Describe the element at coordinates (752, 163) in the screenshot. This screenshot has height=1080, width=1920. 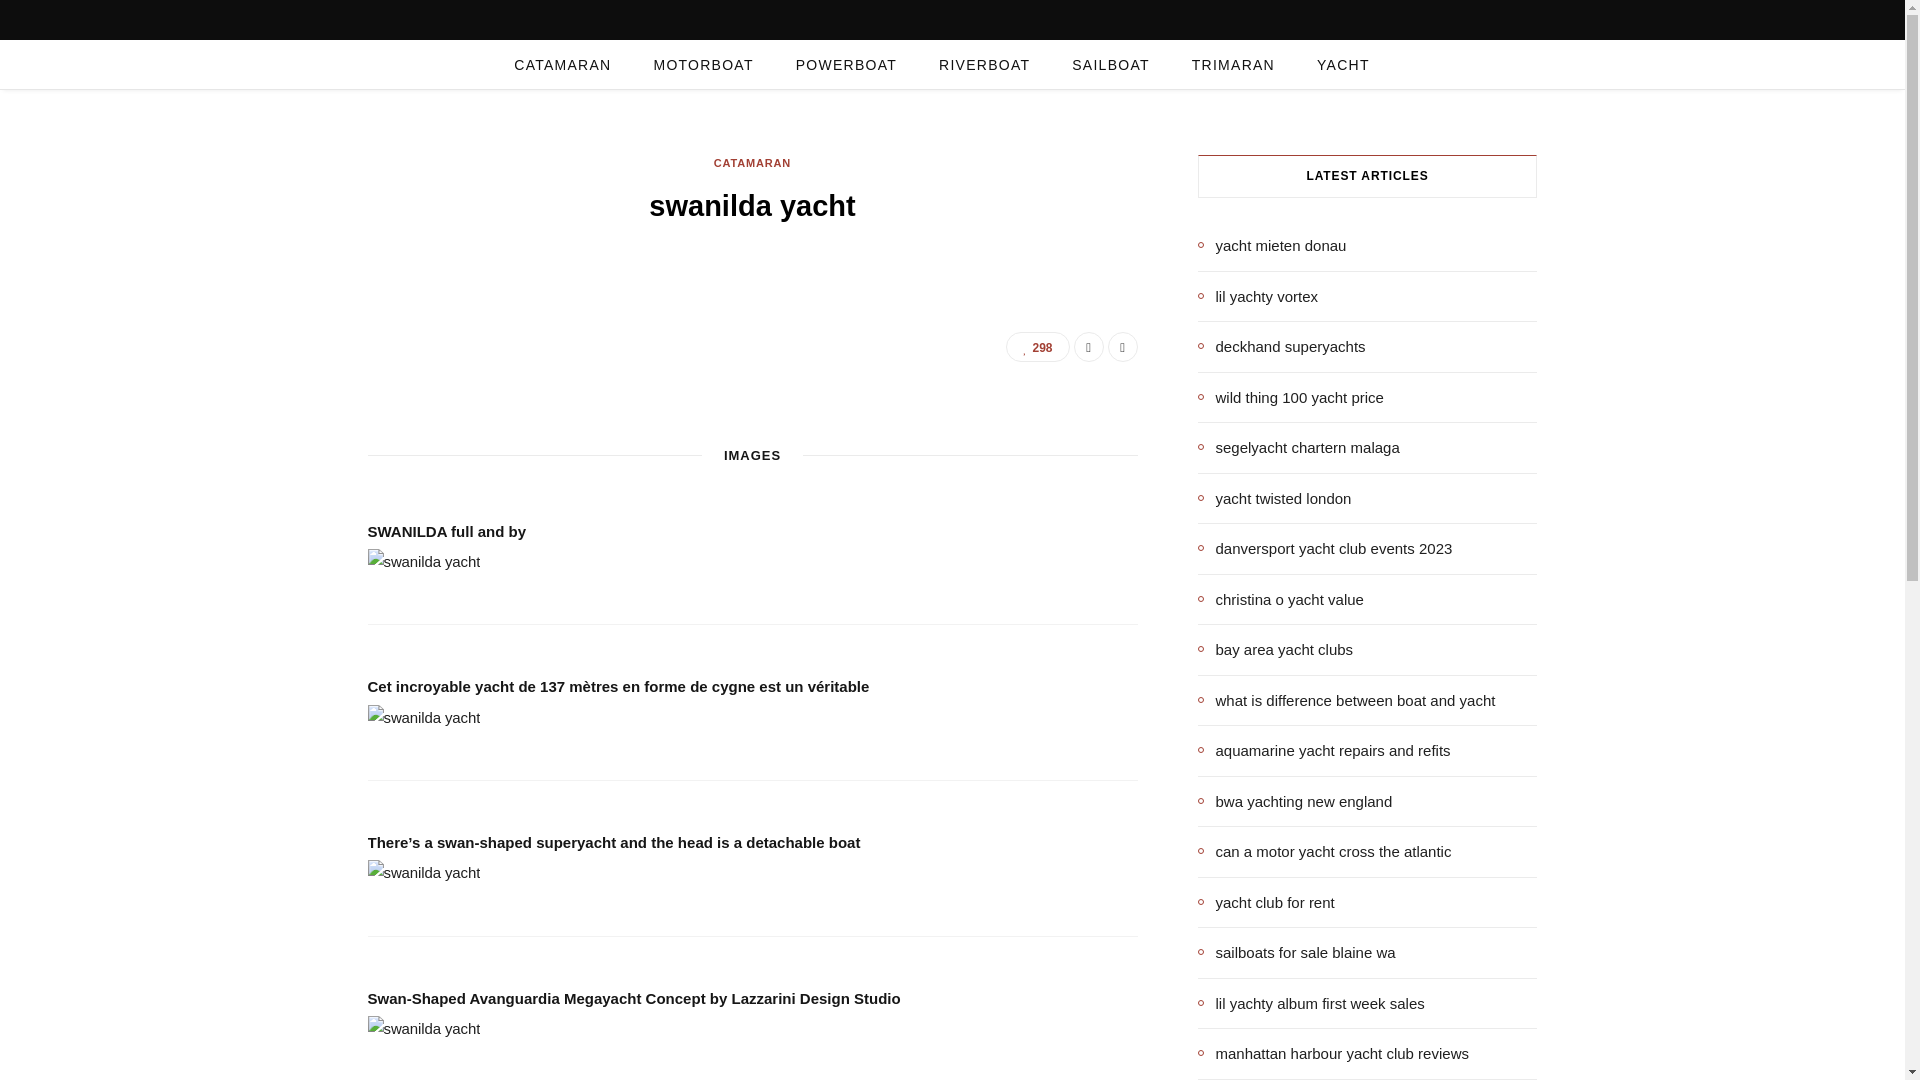
I see `CATAMARAN` at that location.